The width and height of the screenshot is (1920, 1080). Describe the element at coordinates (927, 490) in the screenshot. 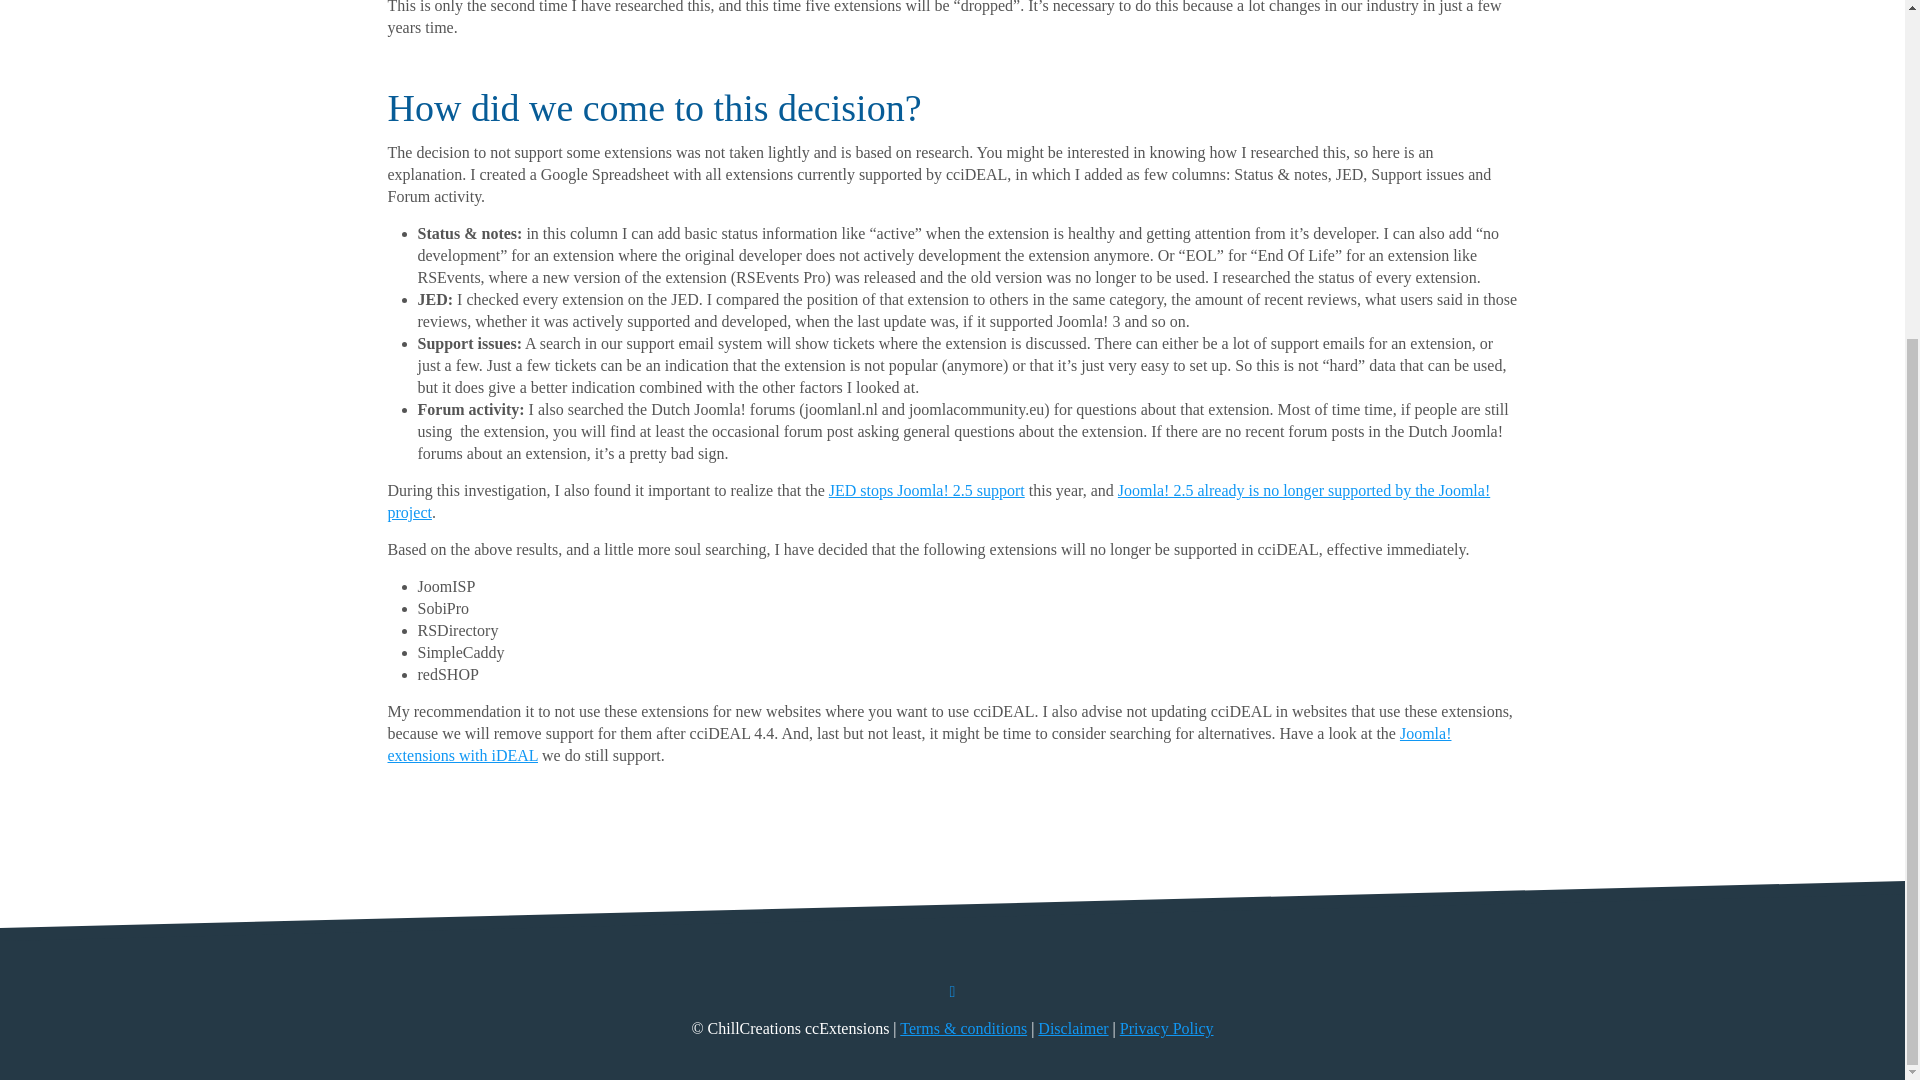

I see `JED stops Joomla! 2.5 support` at that location.